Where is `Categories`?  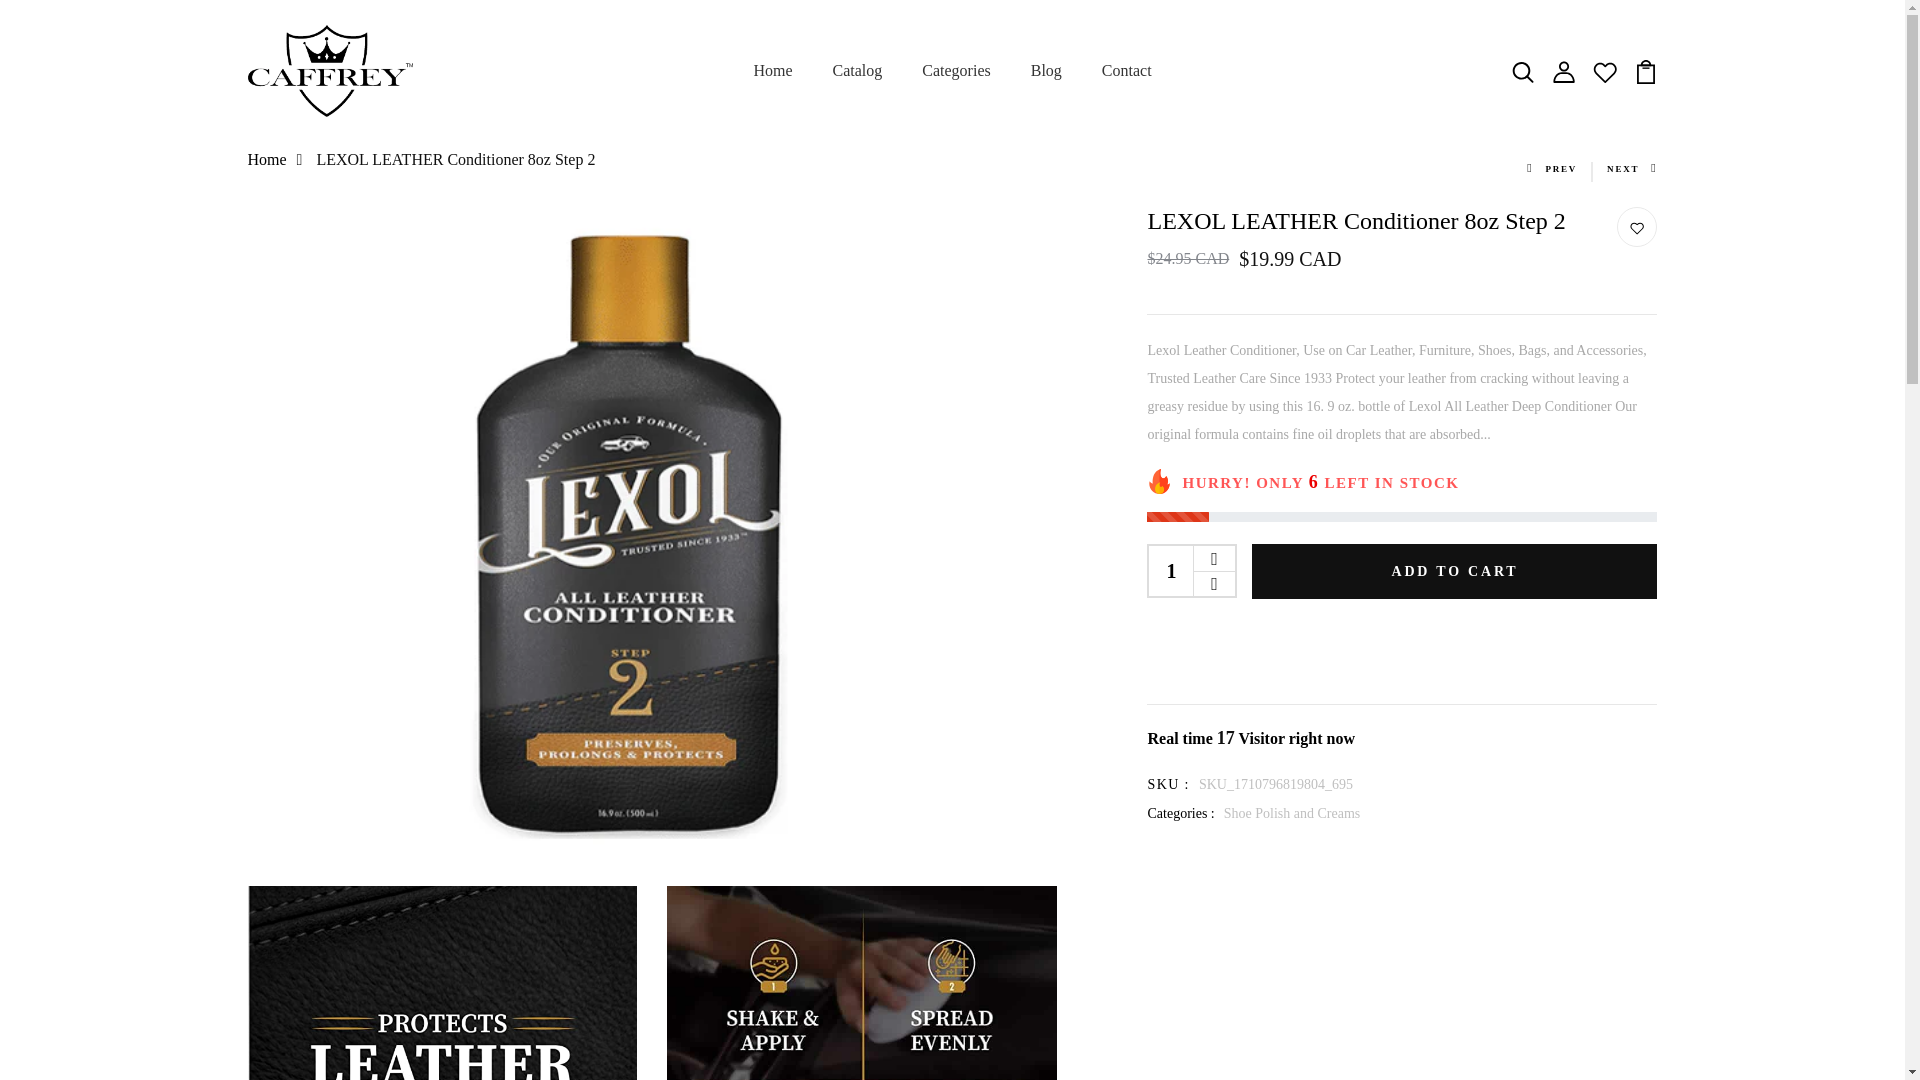 Categories is located at coordinates (956, 71).